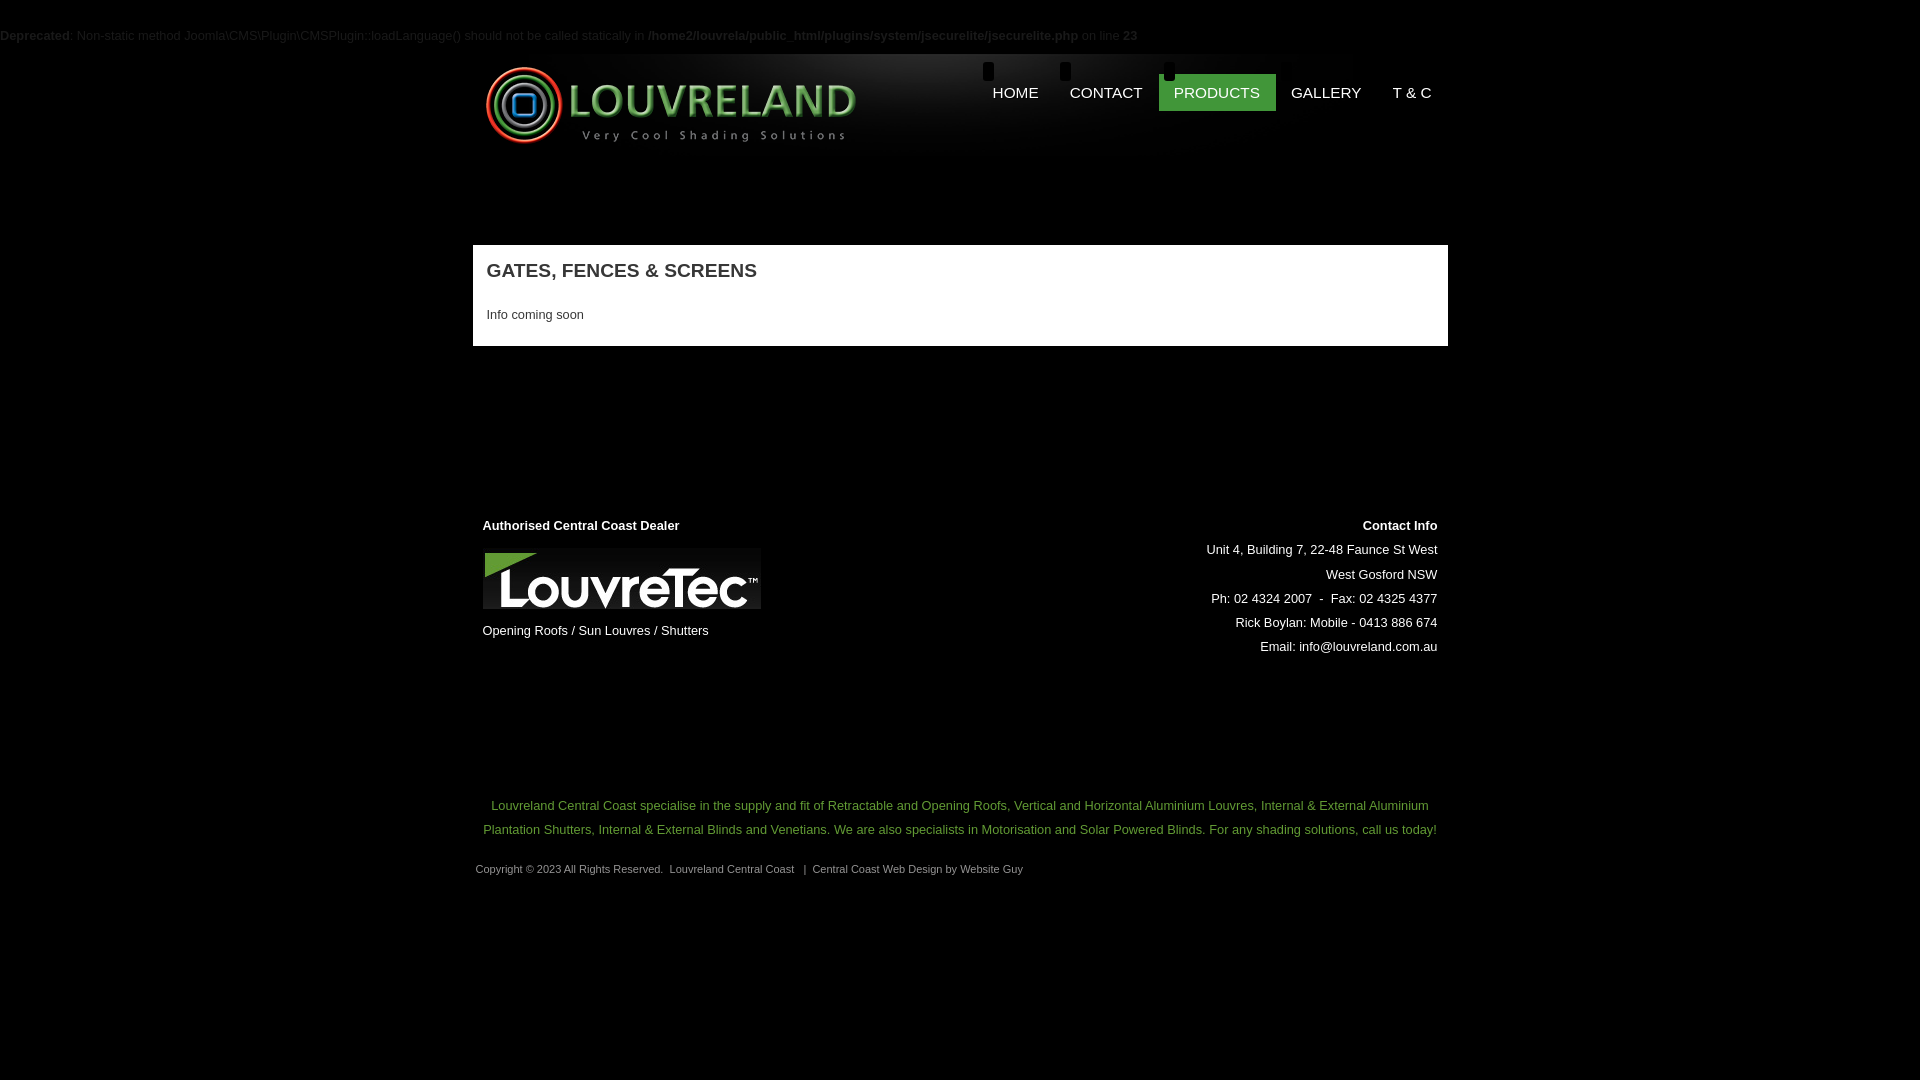  Describe the element at coordinates (1114, 92) in the screenshot. I see `CONTACT` at that location.